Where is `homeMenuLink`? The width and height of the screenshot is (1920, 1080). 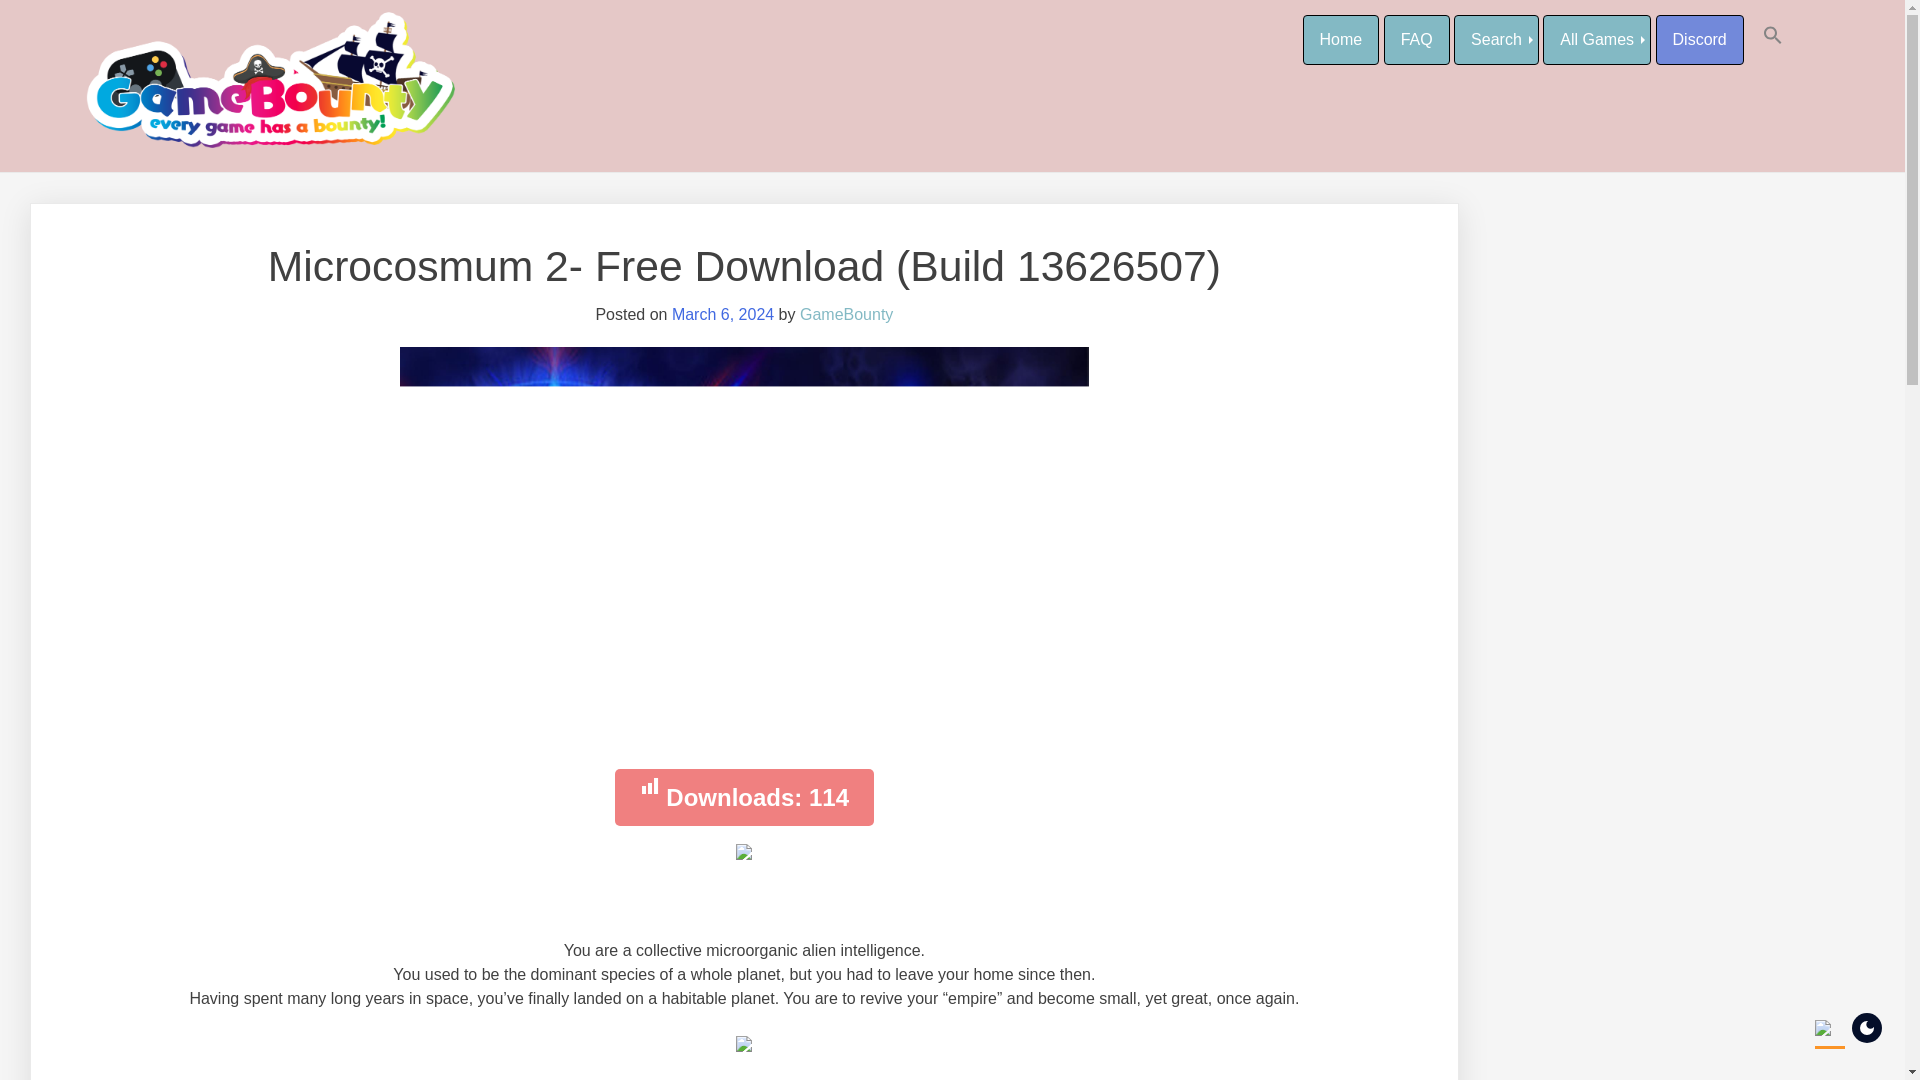
homeMenuLink is located at coordinates (1340, 40).